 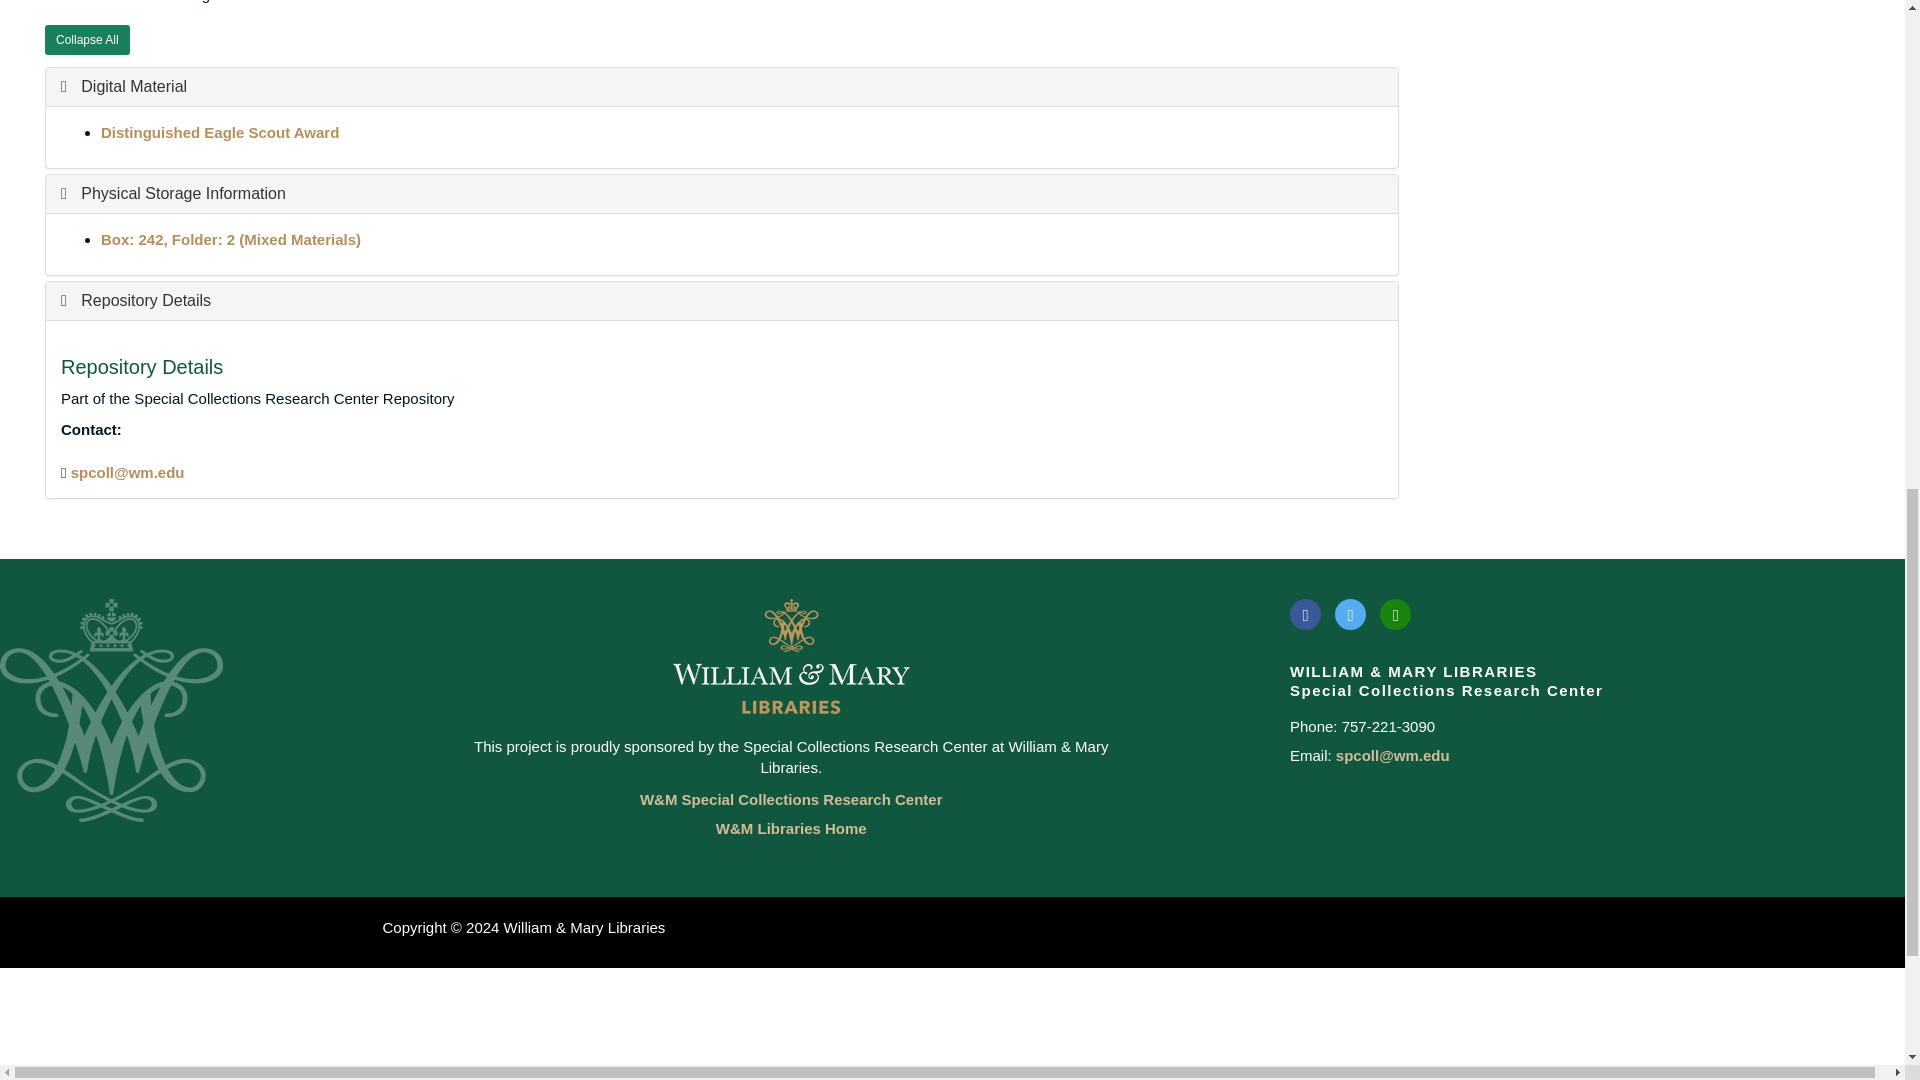 What do you see at coordinates (1350, 614) in the screenshot?
I see `Special Collections Twitter` at bounding box center [1350, 614].